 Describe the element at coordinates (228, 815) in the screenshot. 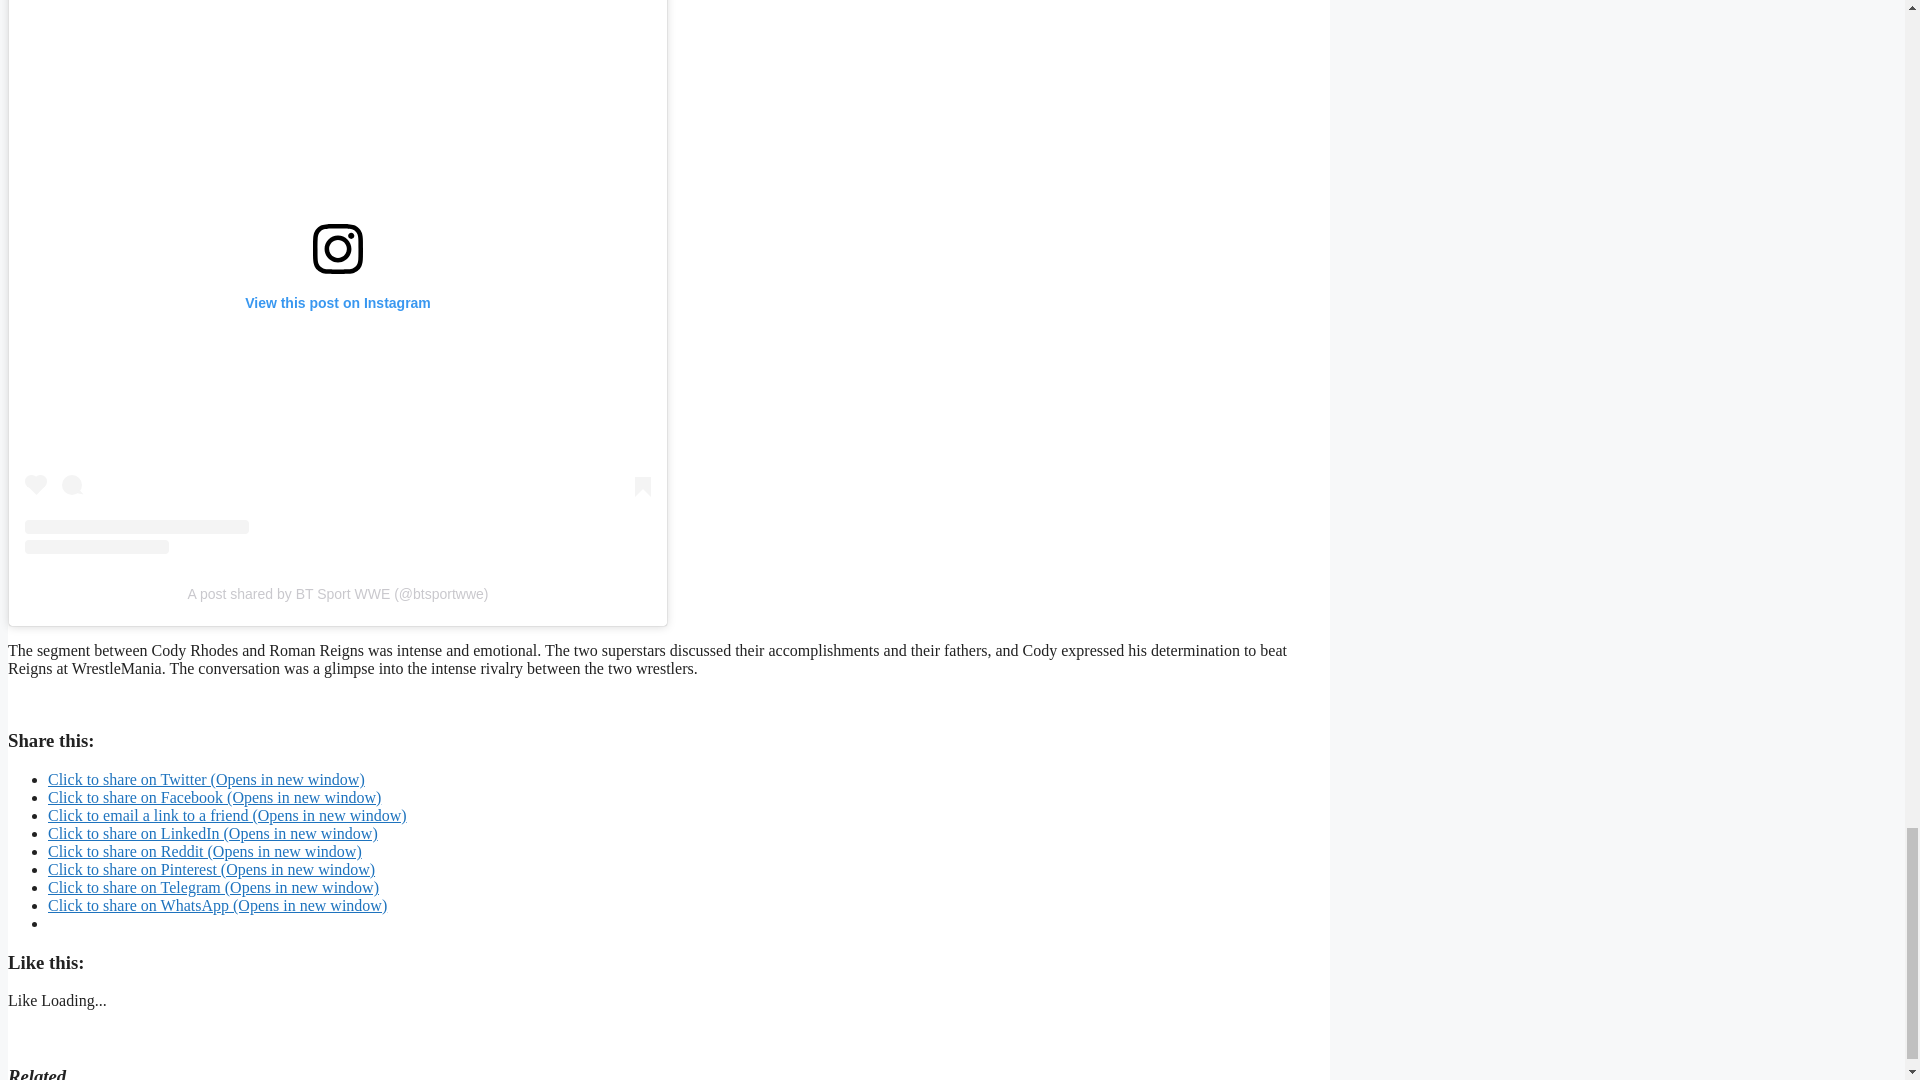

I see `Click to email a link to a friend` at that location.